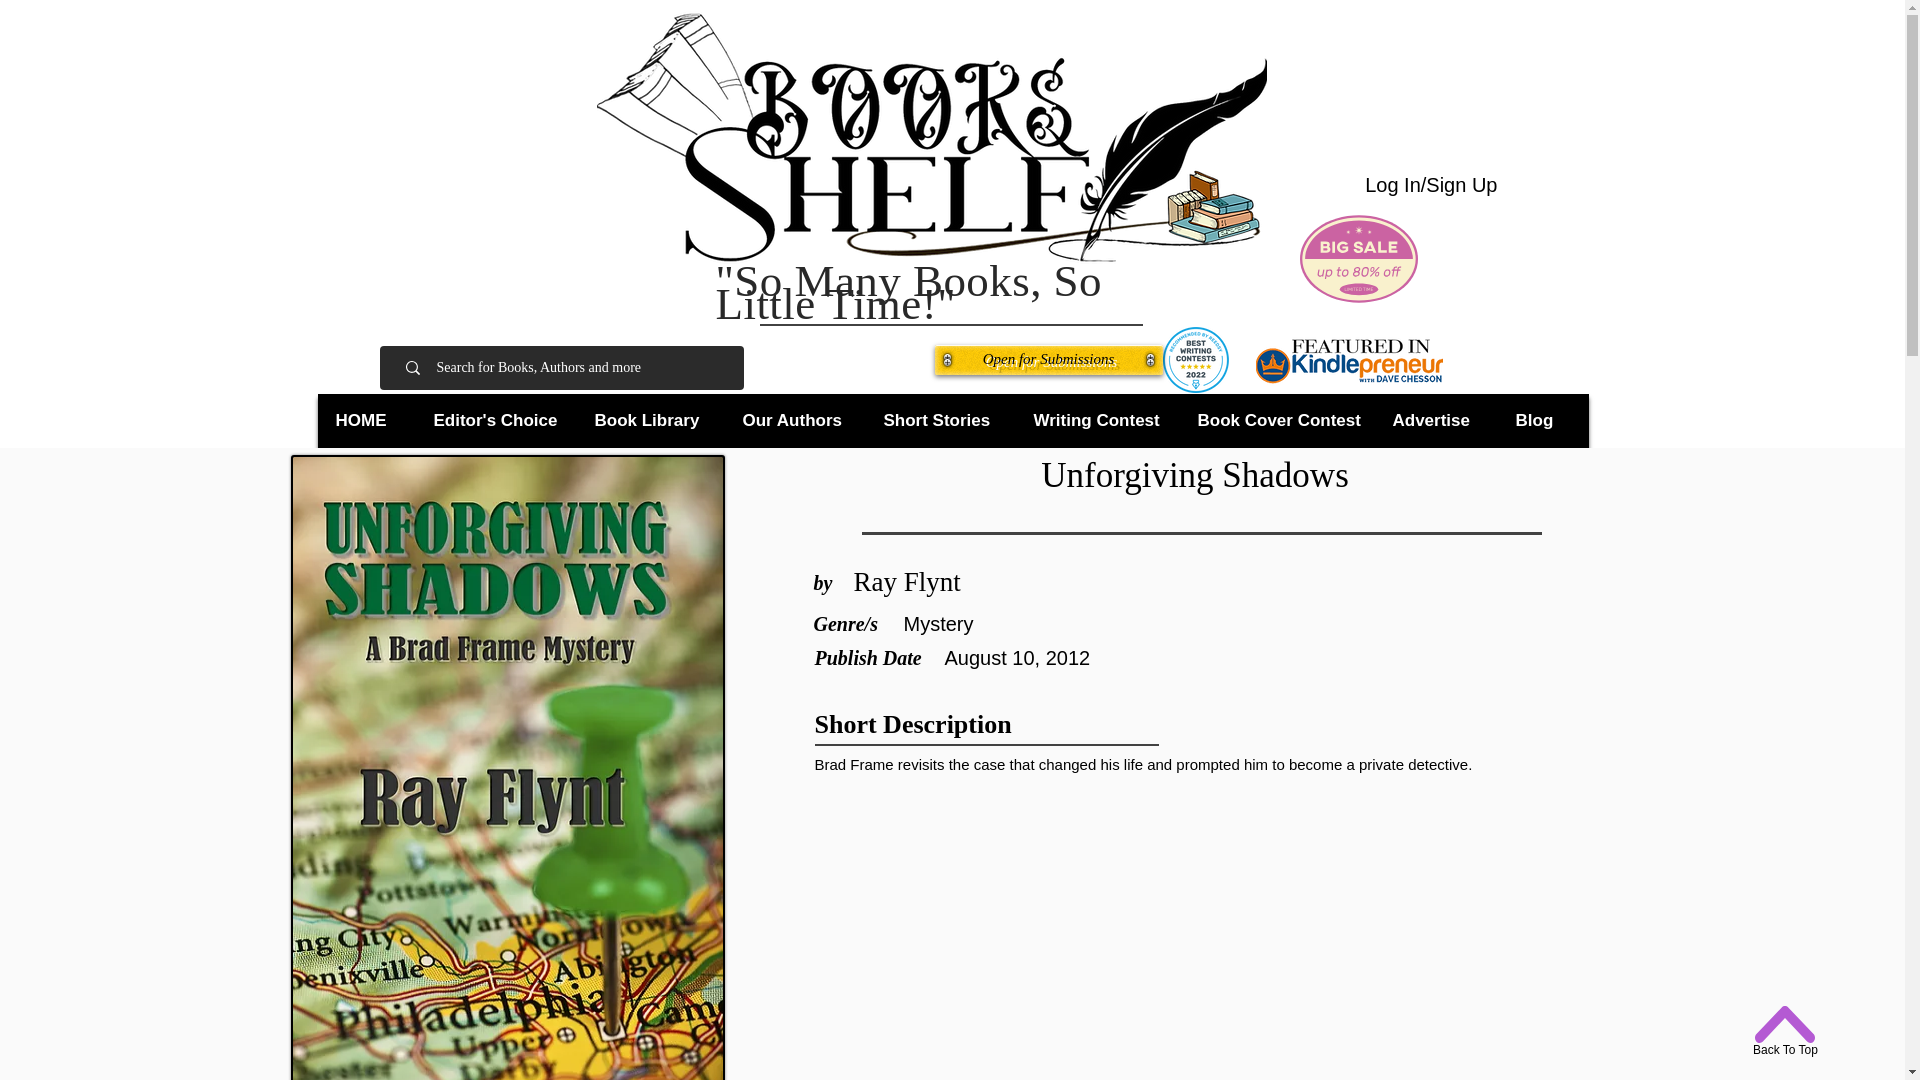 The image size is (1920, 1080). What do you see at coordinates (498, 420) in the screenshot?
I see `Editor's Choice` at bounding box center [498, 420].